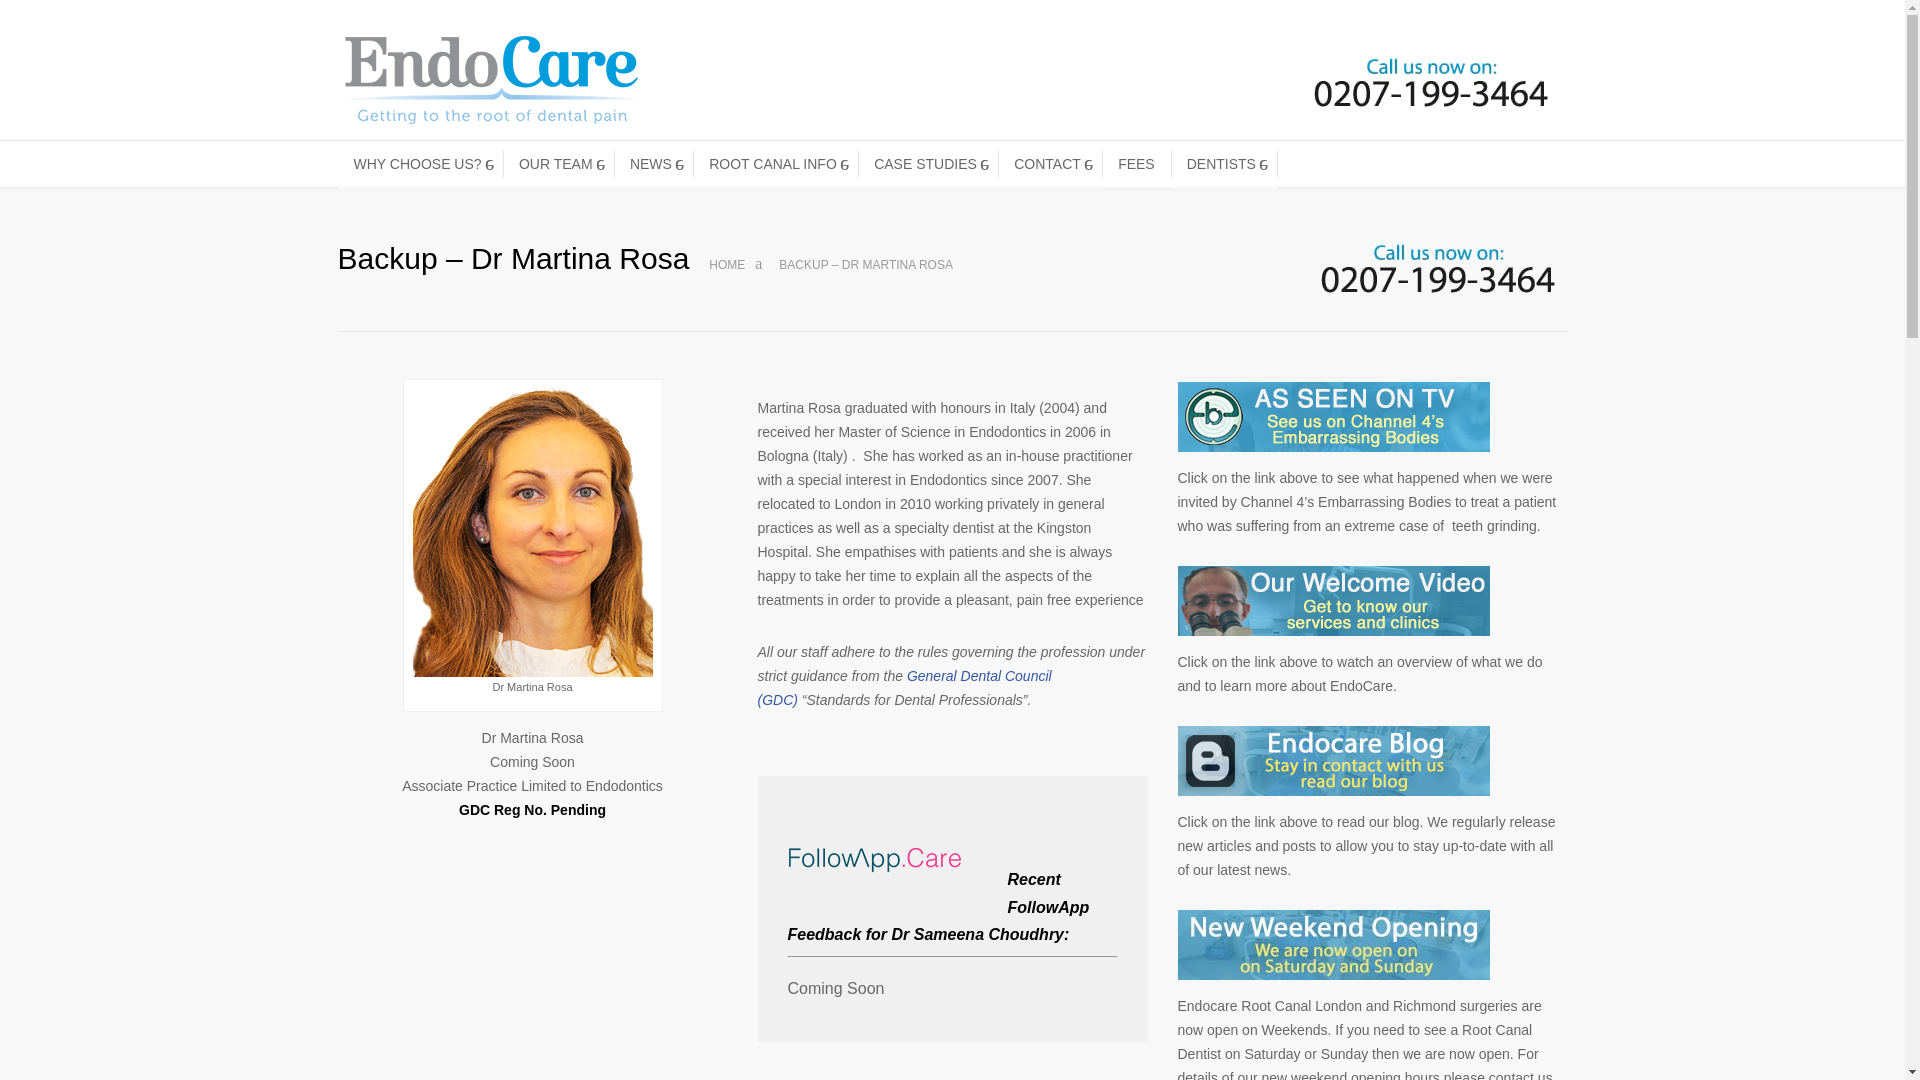 The width and height of the screenshot is (1920, 1080). Describe the element at coordinates (1334, 417) in the screenshot. I see `ebodvid4` at that location.